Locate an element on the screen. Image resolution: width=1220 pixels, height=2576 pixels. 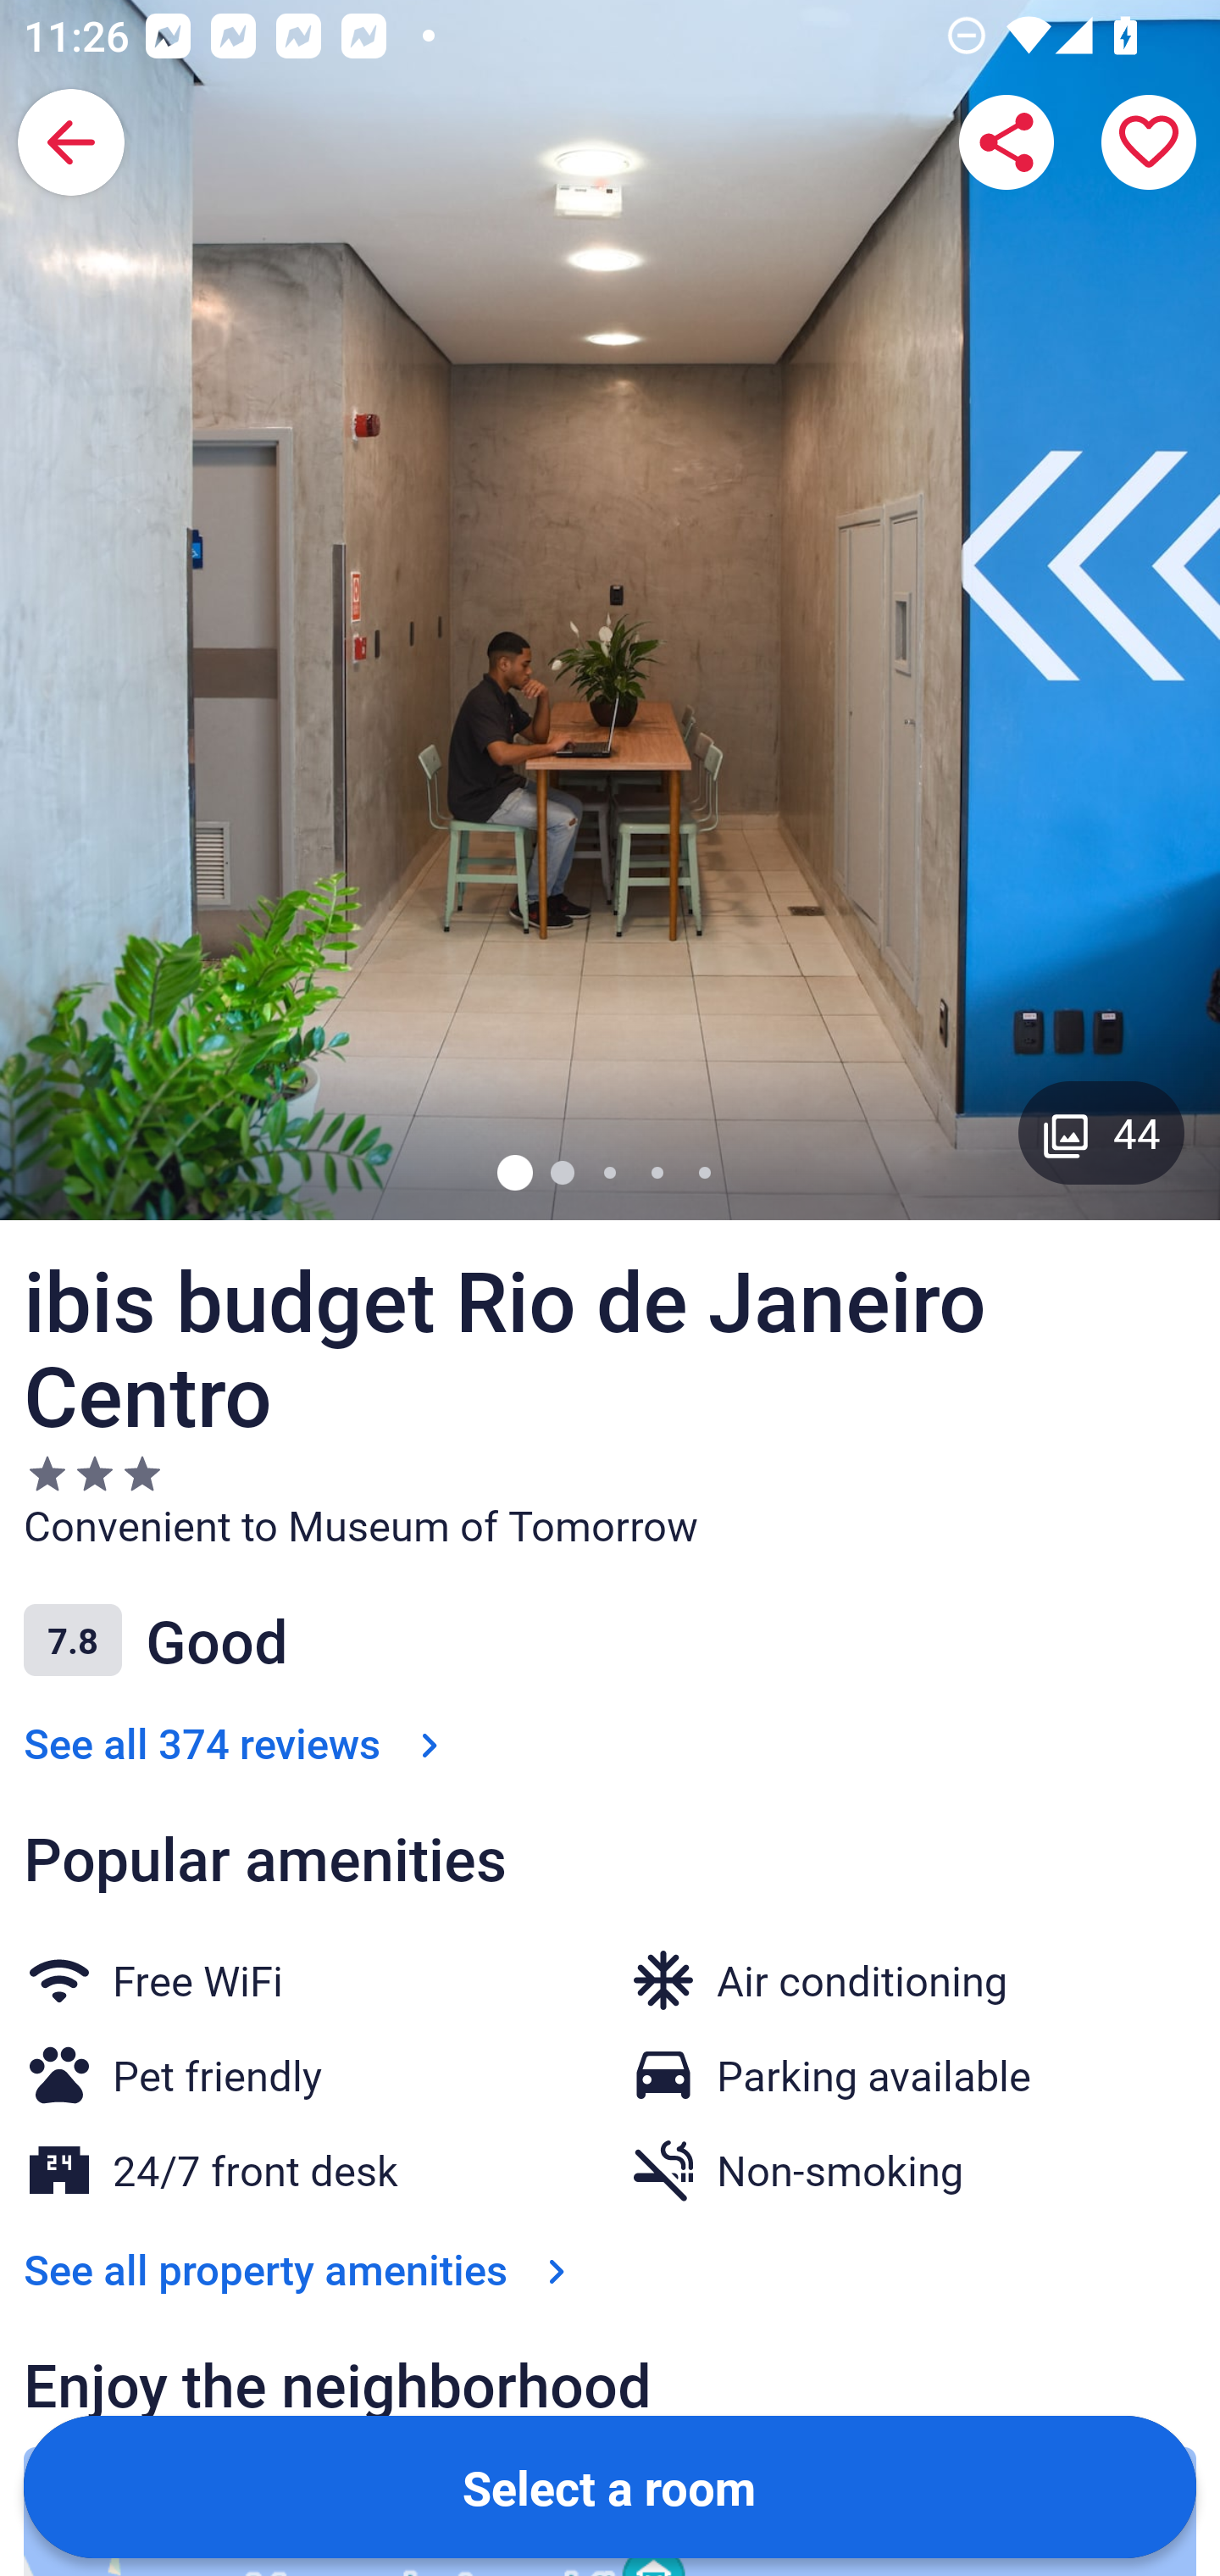
Gallery button with 44 images is located at coordinates (1101, 1132).